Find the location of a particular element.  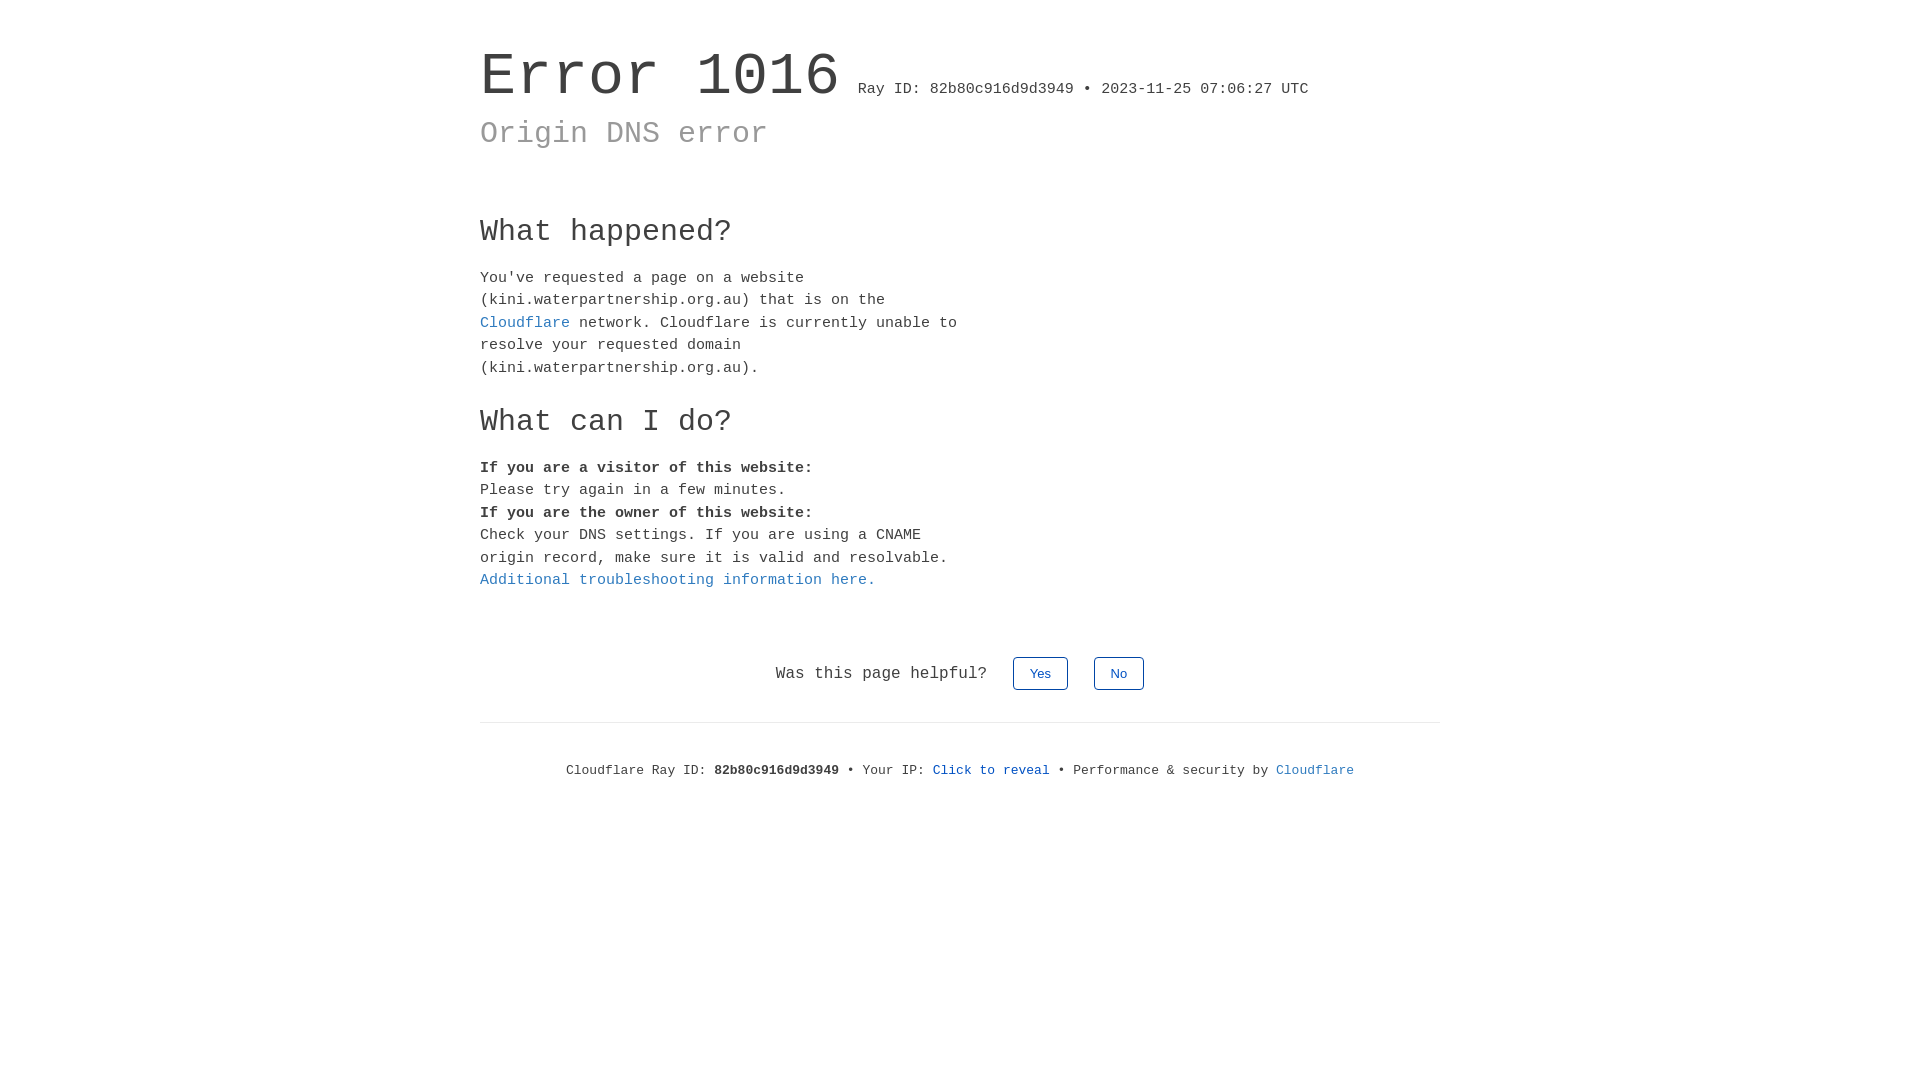

Additional troubleshooting information here. is located at coordinates (678, 580).